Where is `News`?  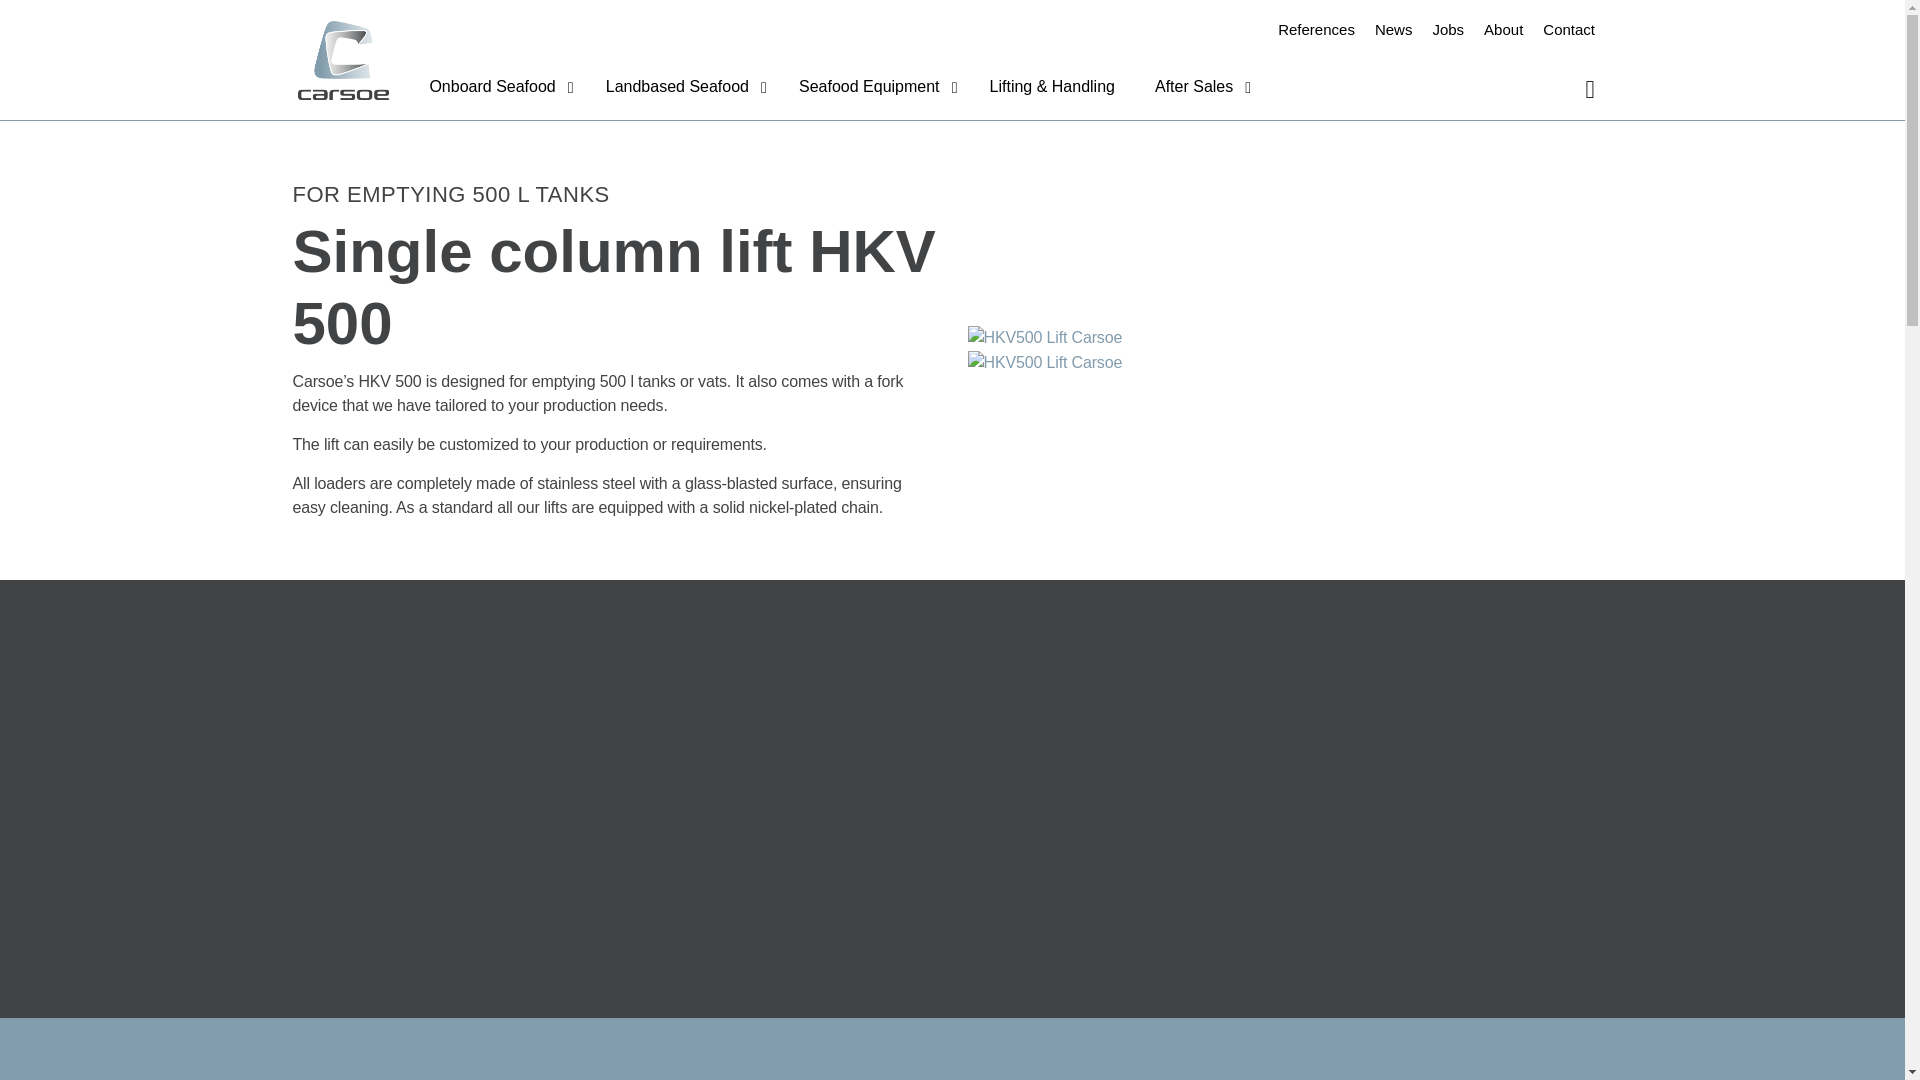 News is located at coordinates (1394, 30).